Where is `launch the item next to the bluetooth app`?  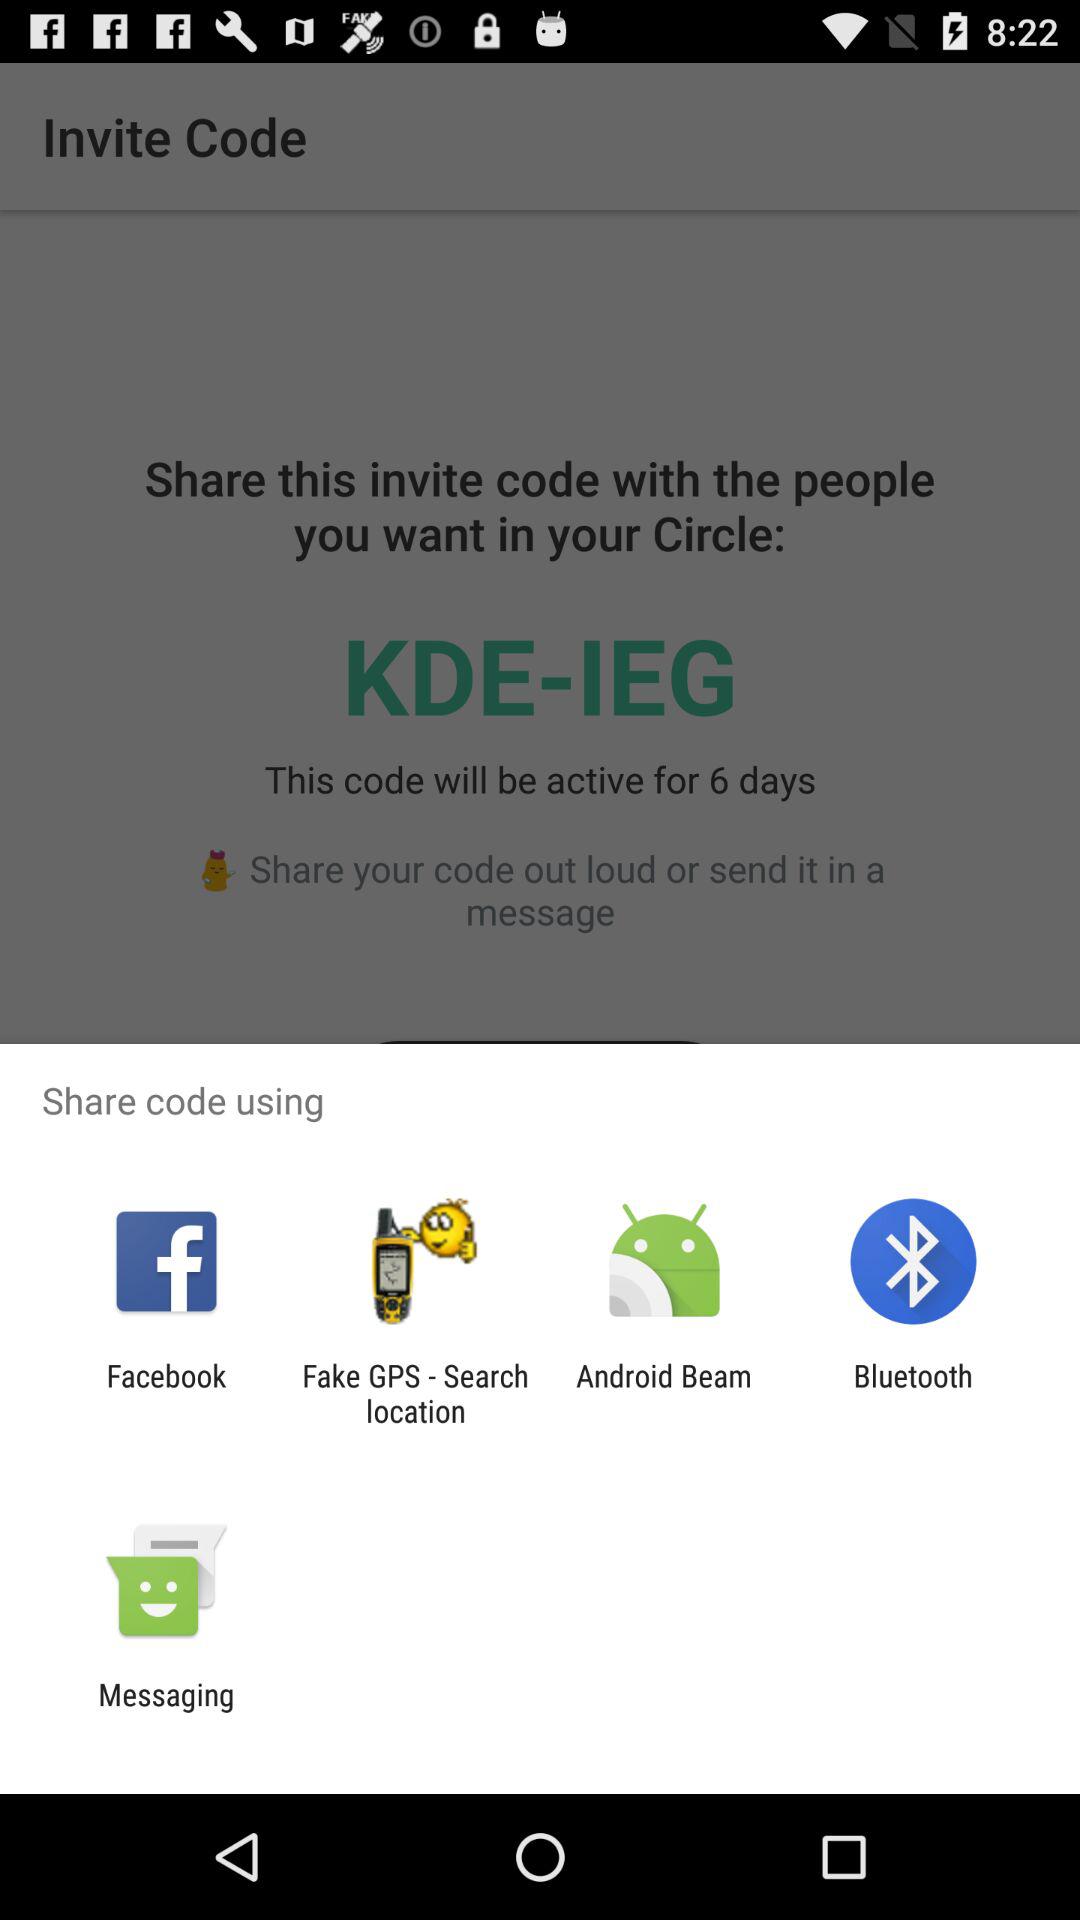 launch the item next to the bluetooth app is located at coordinates (664, 1393).